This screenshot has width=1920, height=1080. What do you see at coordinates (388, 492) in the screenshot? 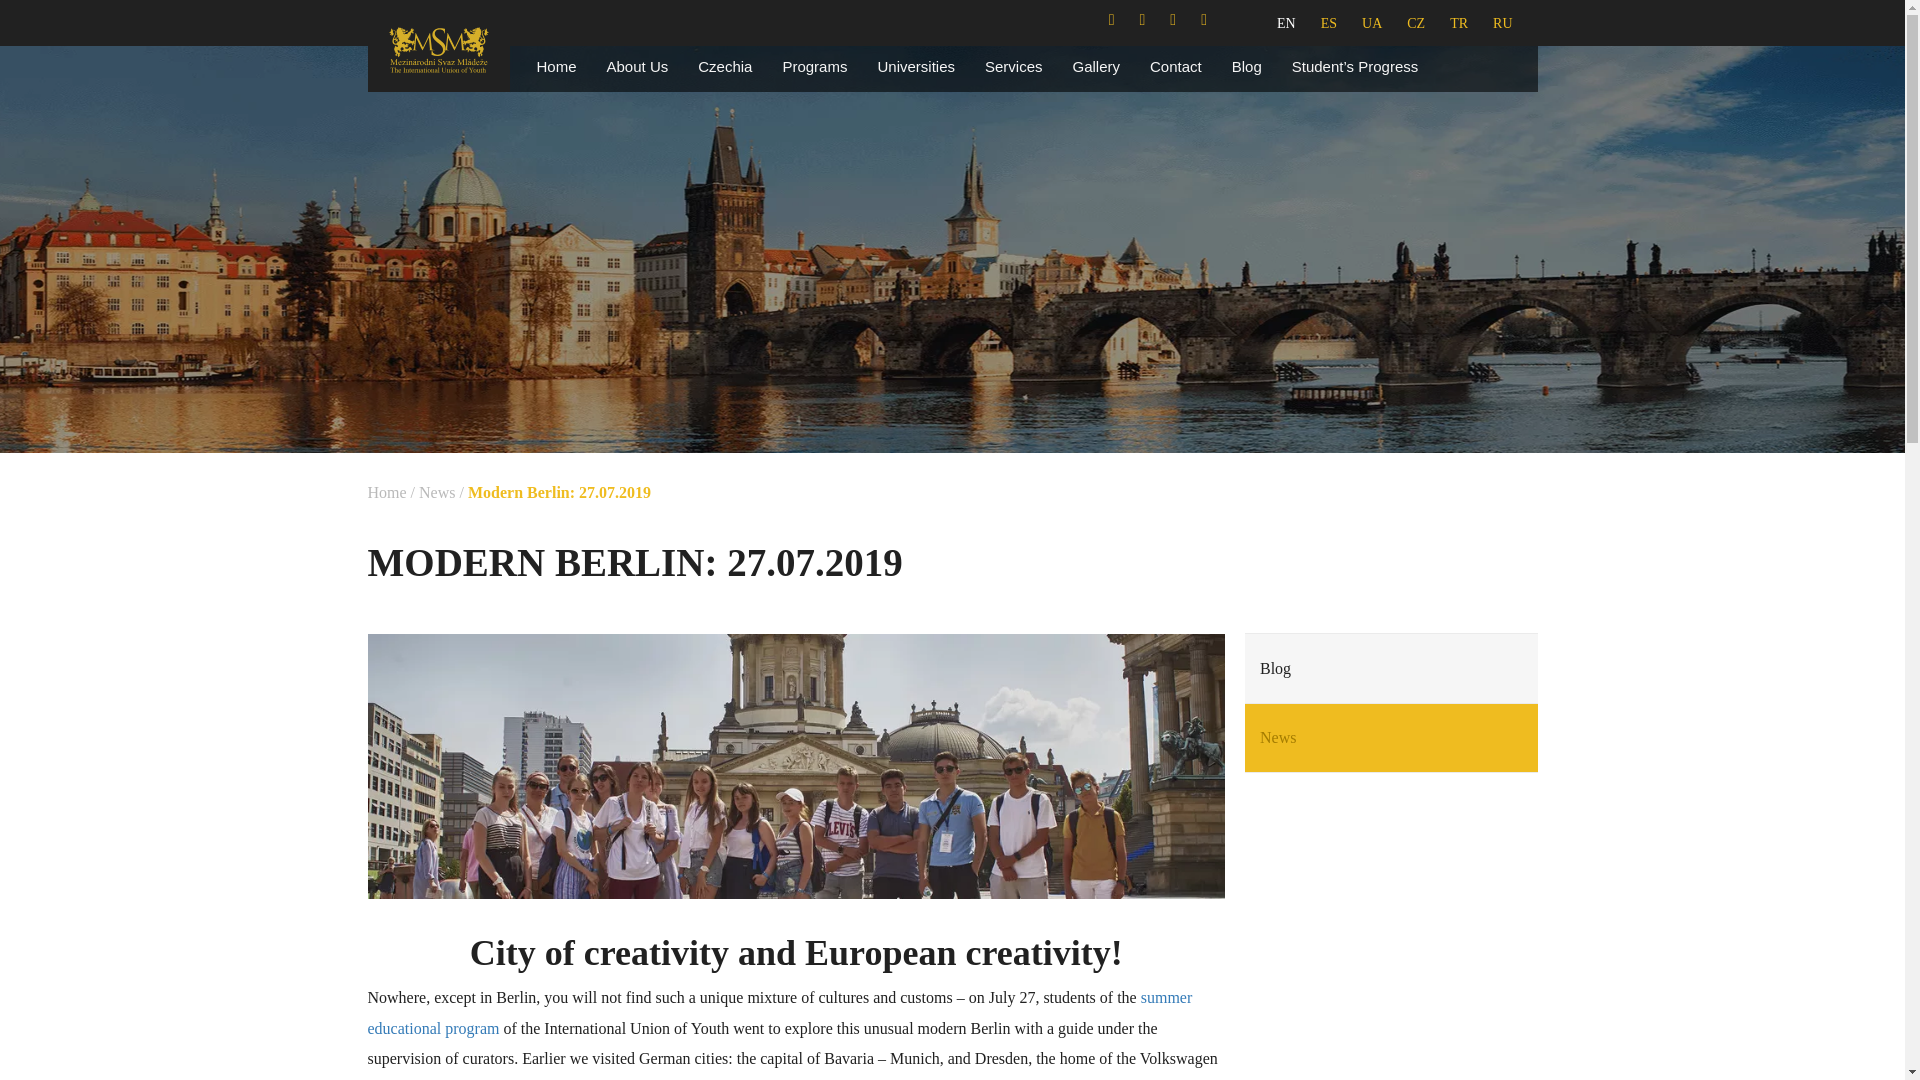
I see `Home` at bounding box center [388, 492].